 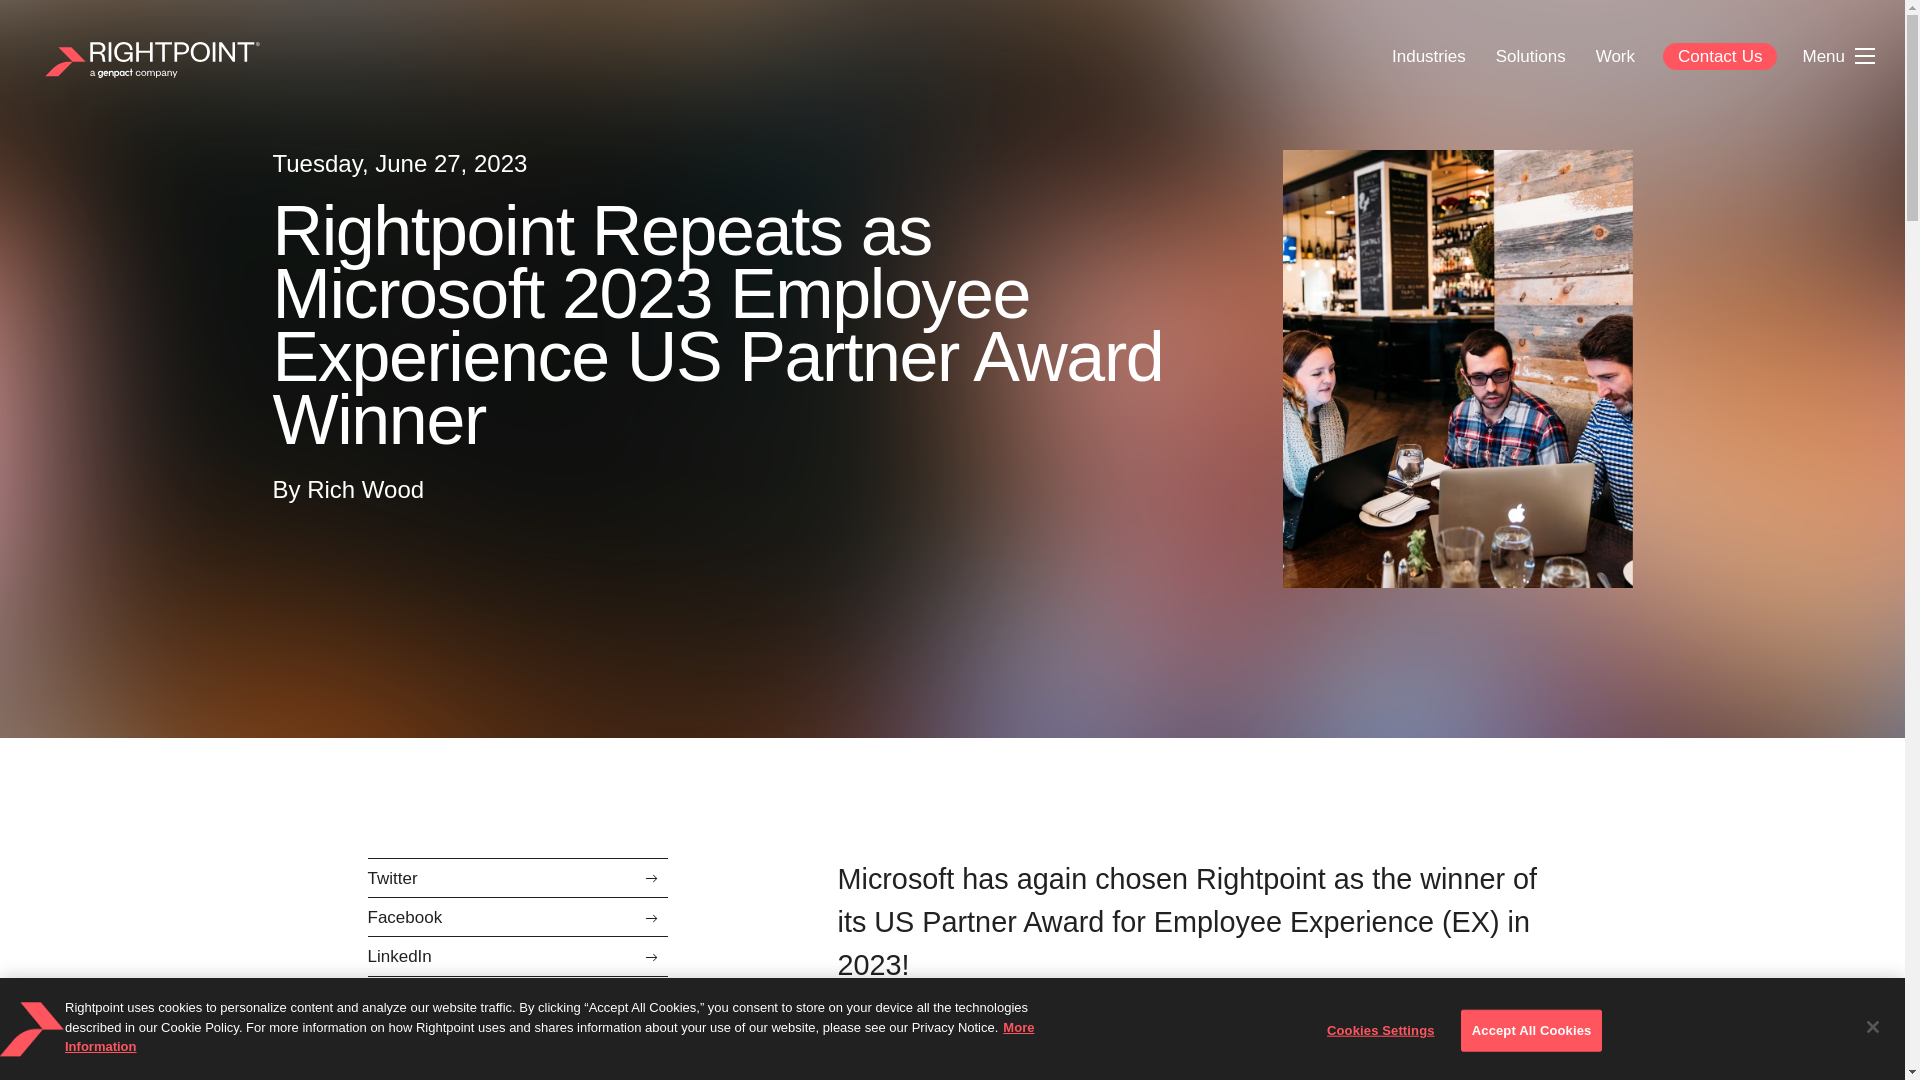 I want to click on Solutions, so click(x=1530, y=56).